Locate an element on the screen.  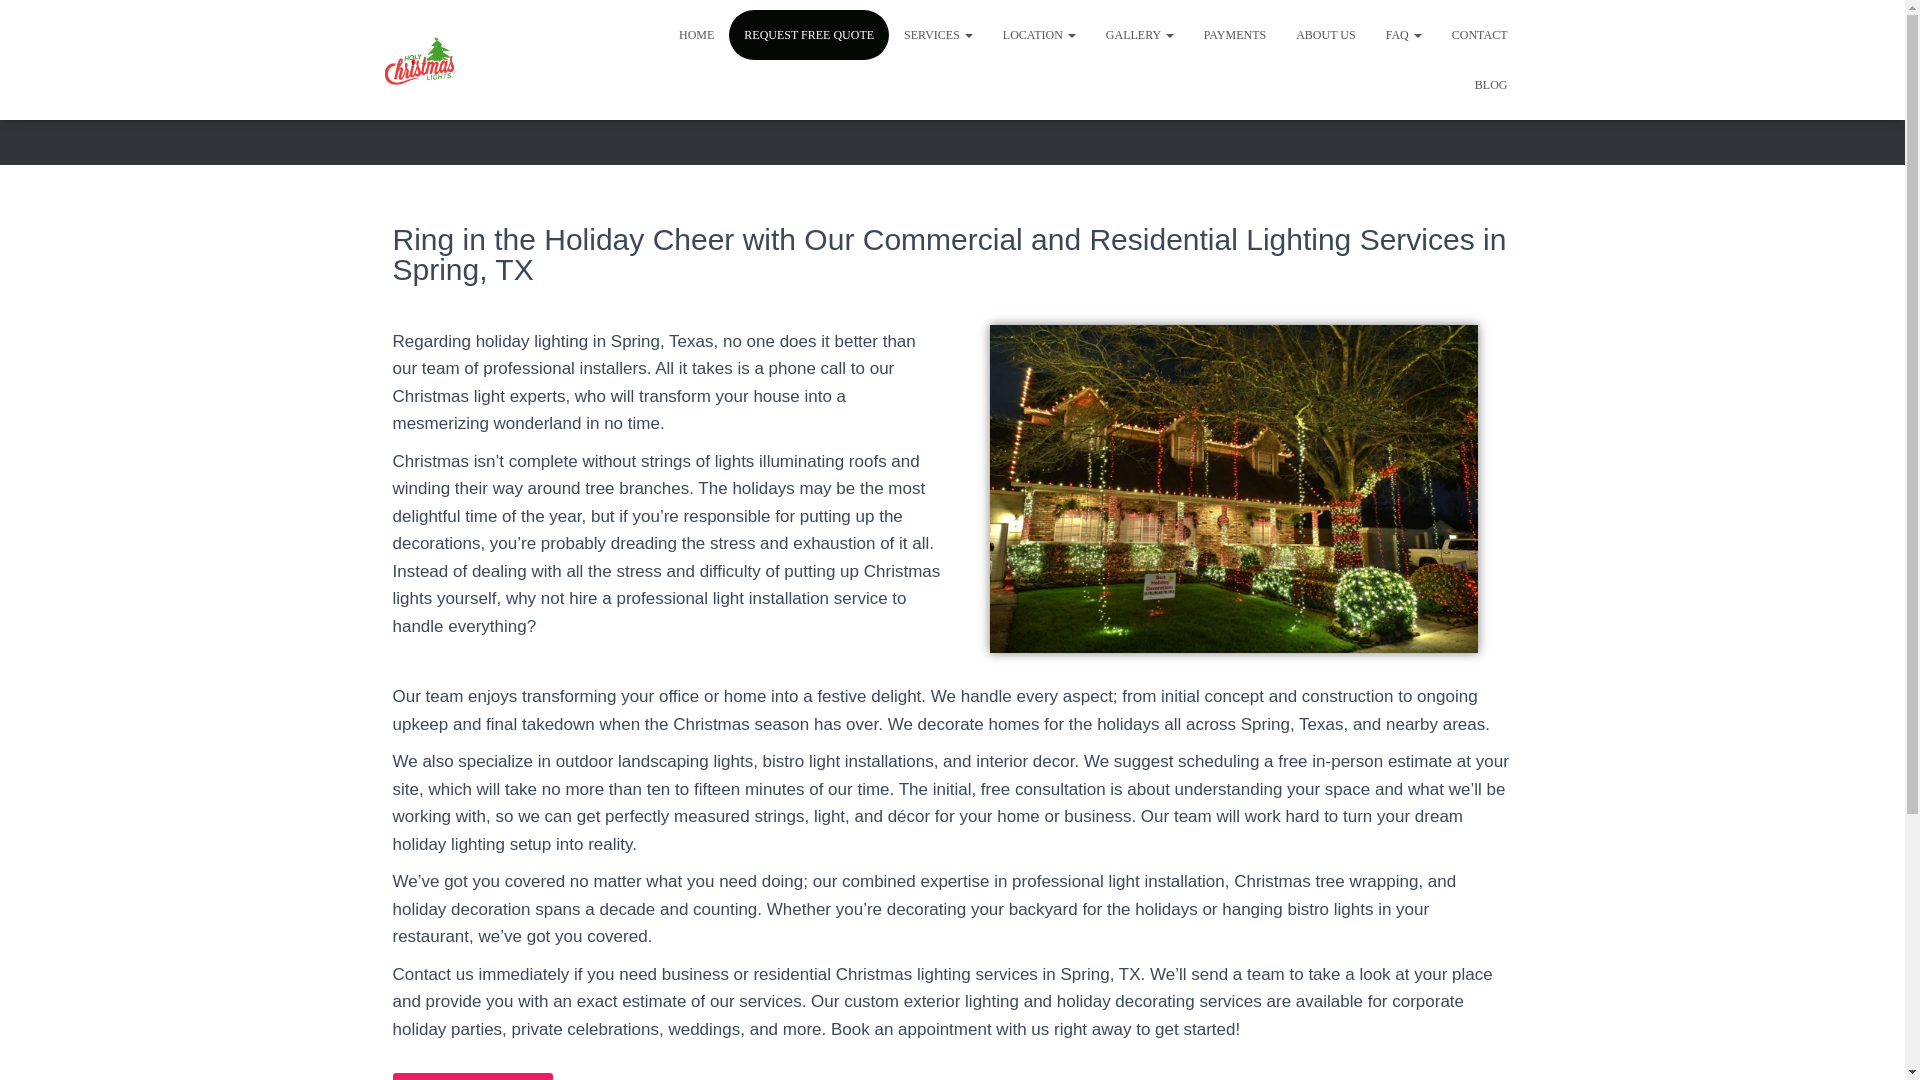
HOME is located at coordinates (696, 34).